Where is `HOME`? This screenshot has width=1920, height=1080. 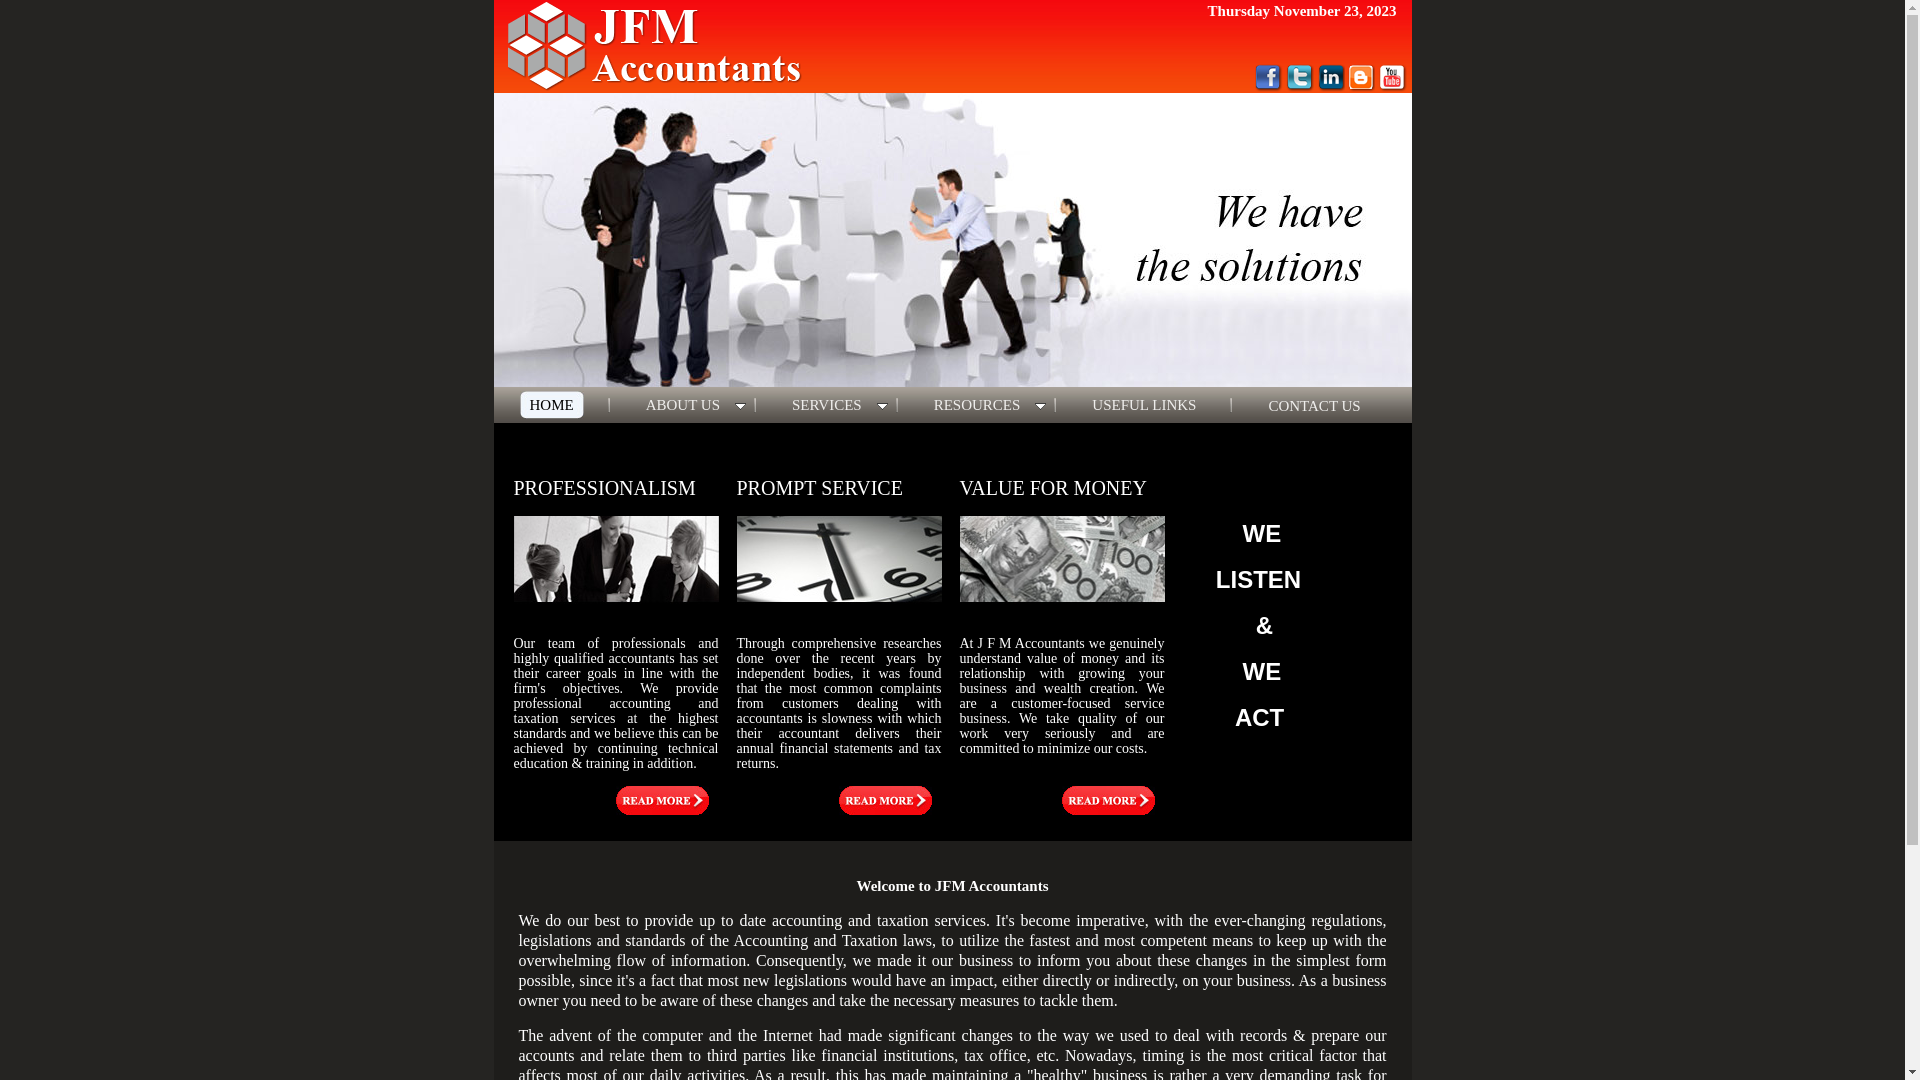 HOME is located at coordinates (552, 405).